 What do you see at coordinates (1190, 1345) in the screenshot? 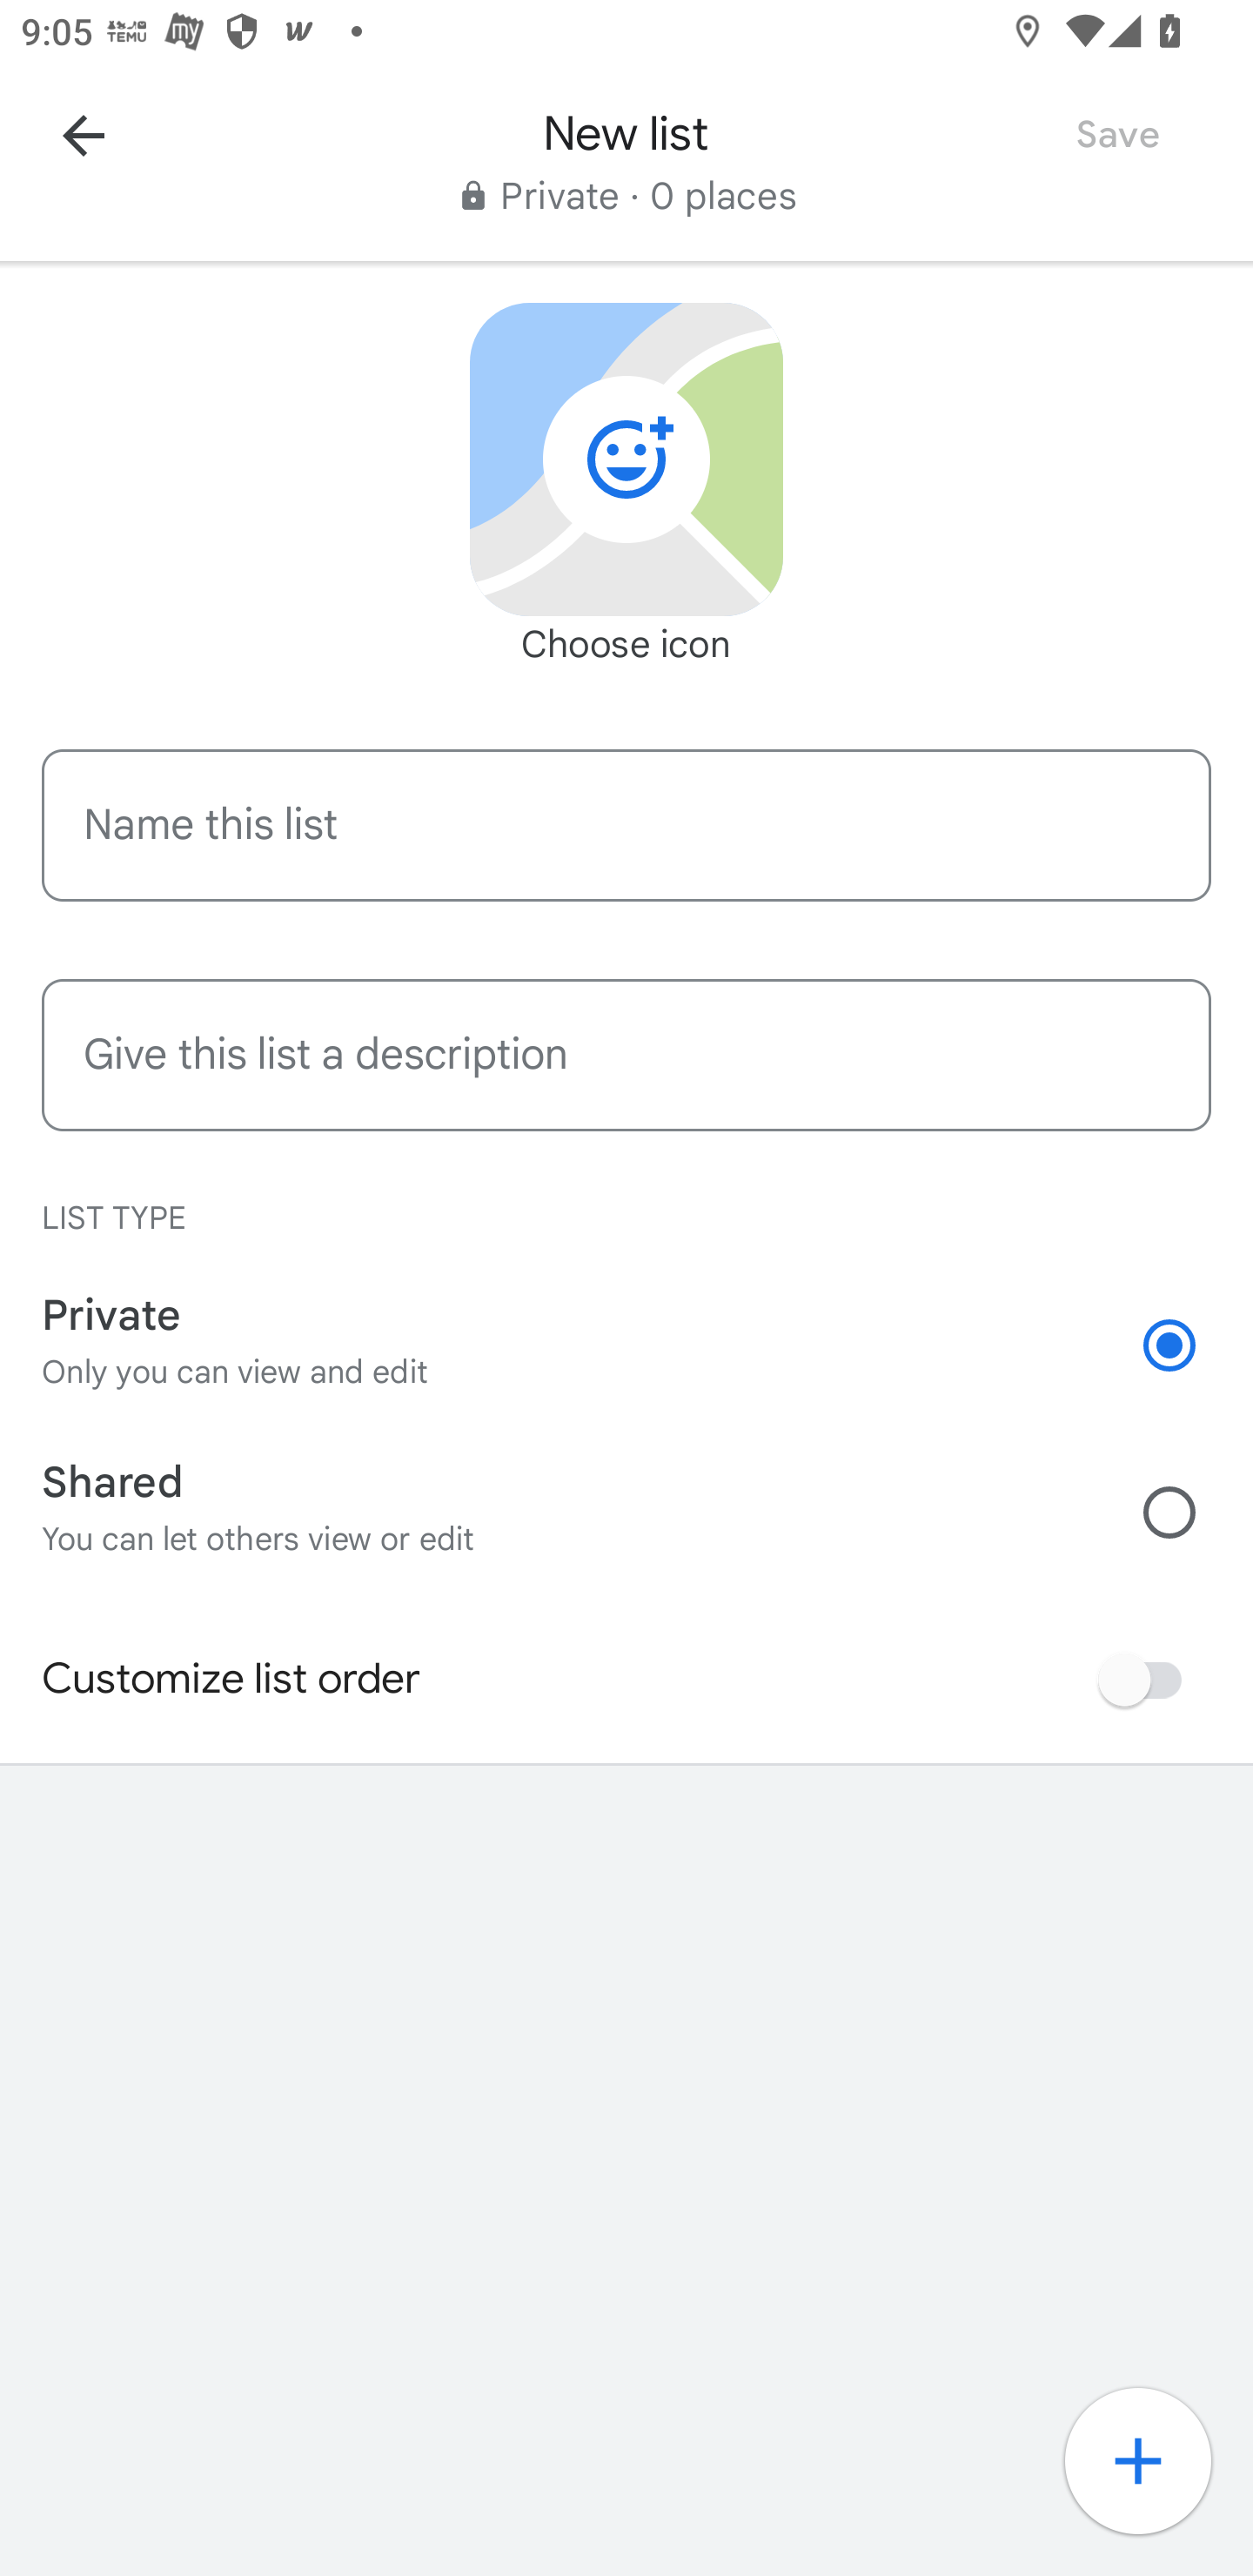
I see `Private` at bounding box center [1190, 1345].